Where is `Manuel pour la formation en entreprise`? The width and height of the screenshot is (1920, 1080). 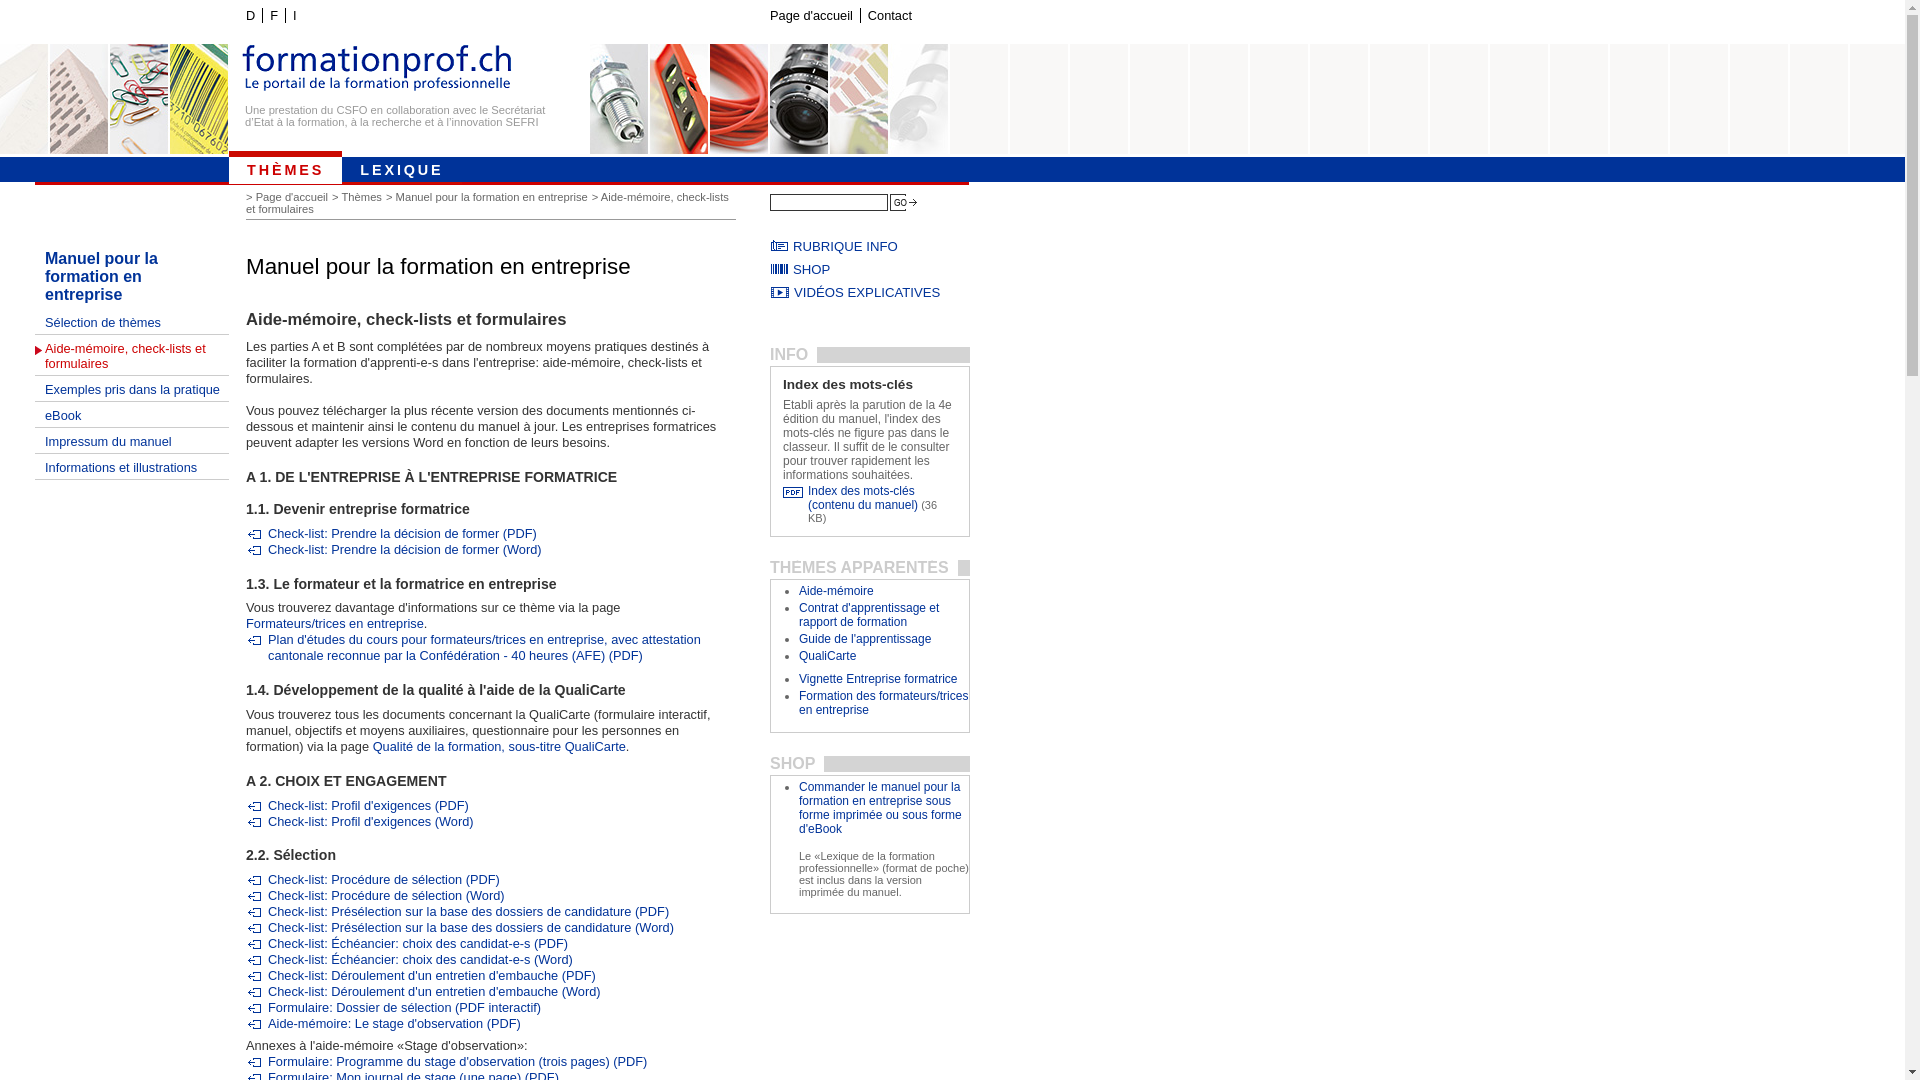
Manuel pour la formation en entreprise is located at coordinates (494, 197).